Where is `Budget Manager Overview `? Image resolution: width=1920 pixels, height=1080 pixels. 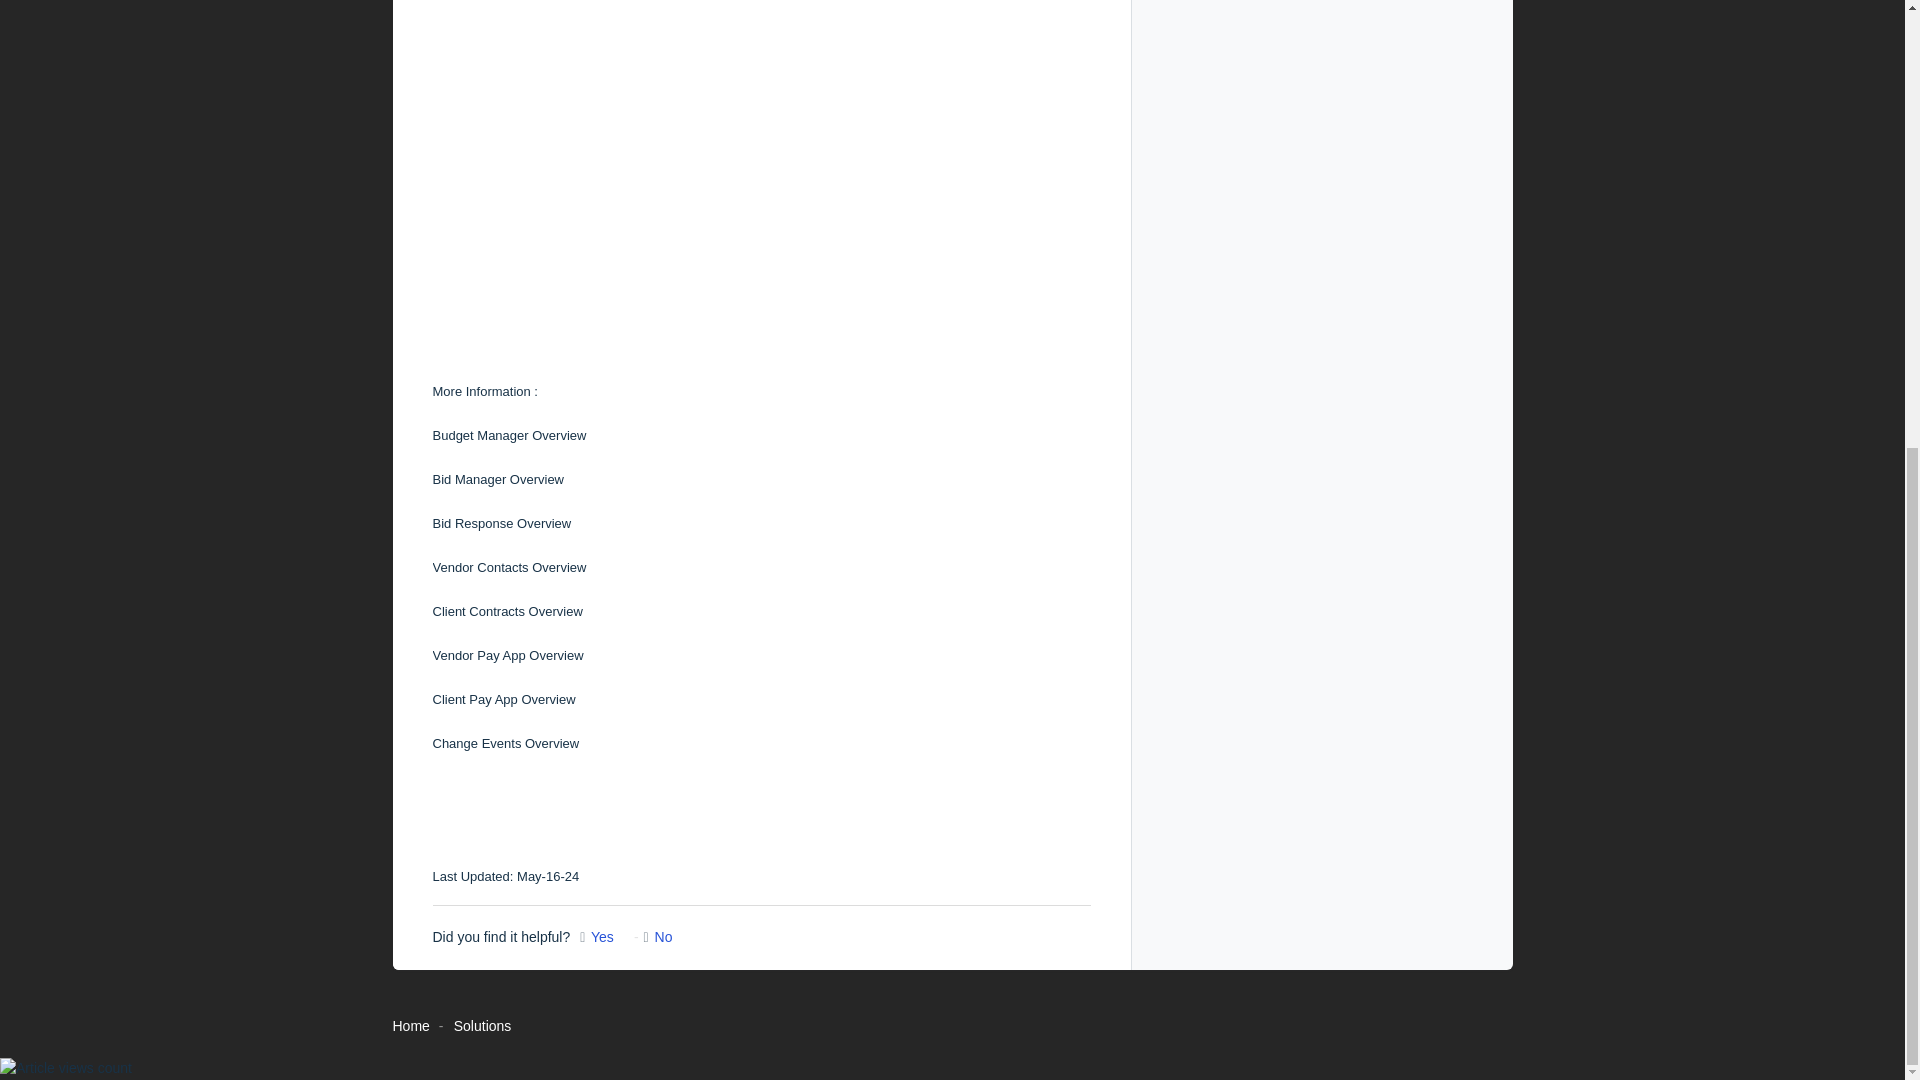 Budget Manager Overview  is located at coordinates (510, 434).